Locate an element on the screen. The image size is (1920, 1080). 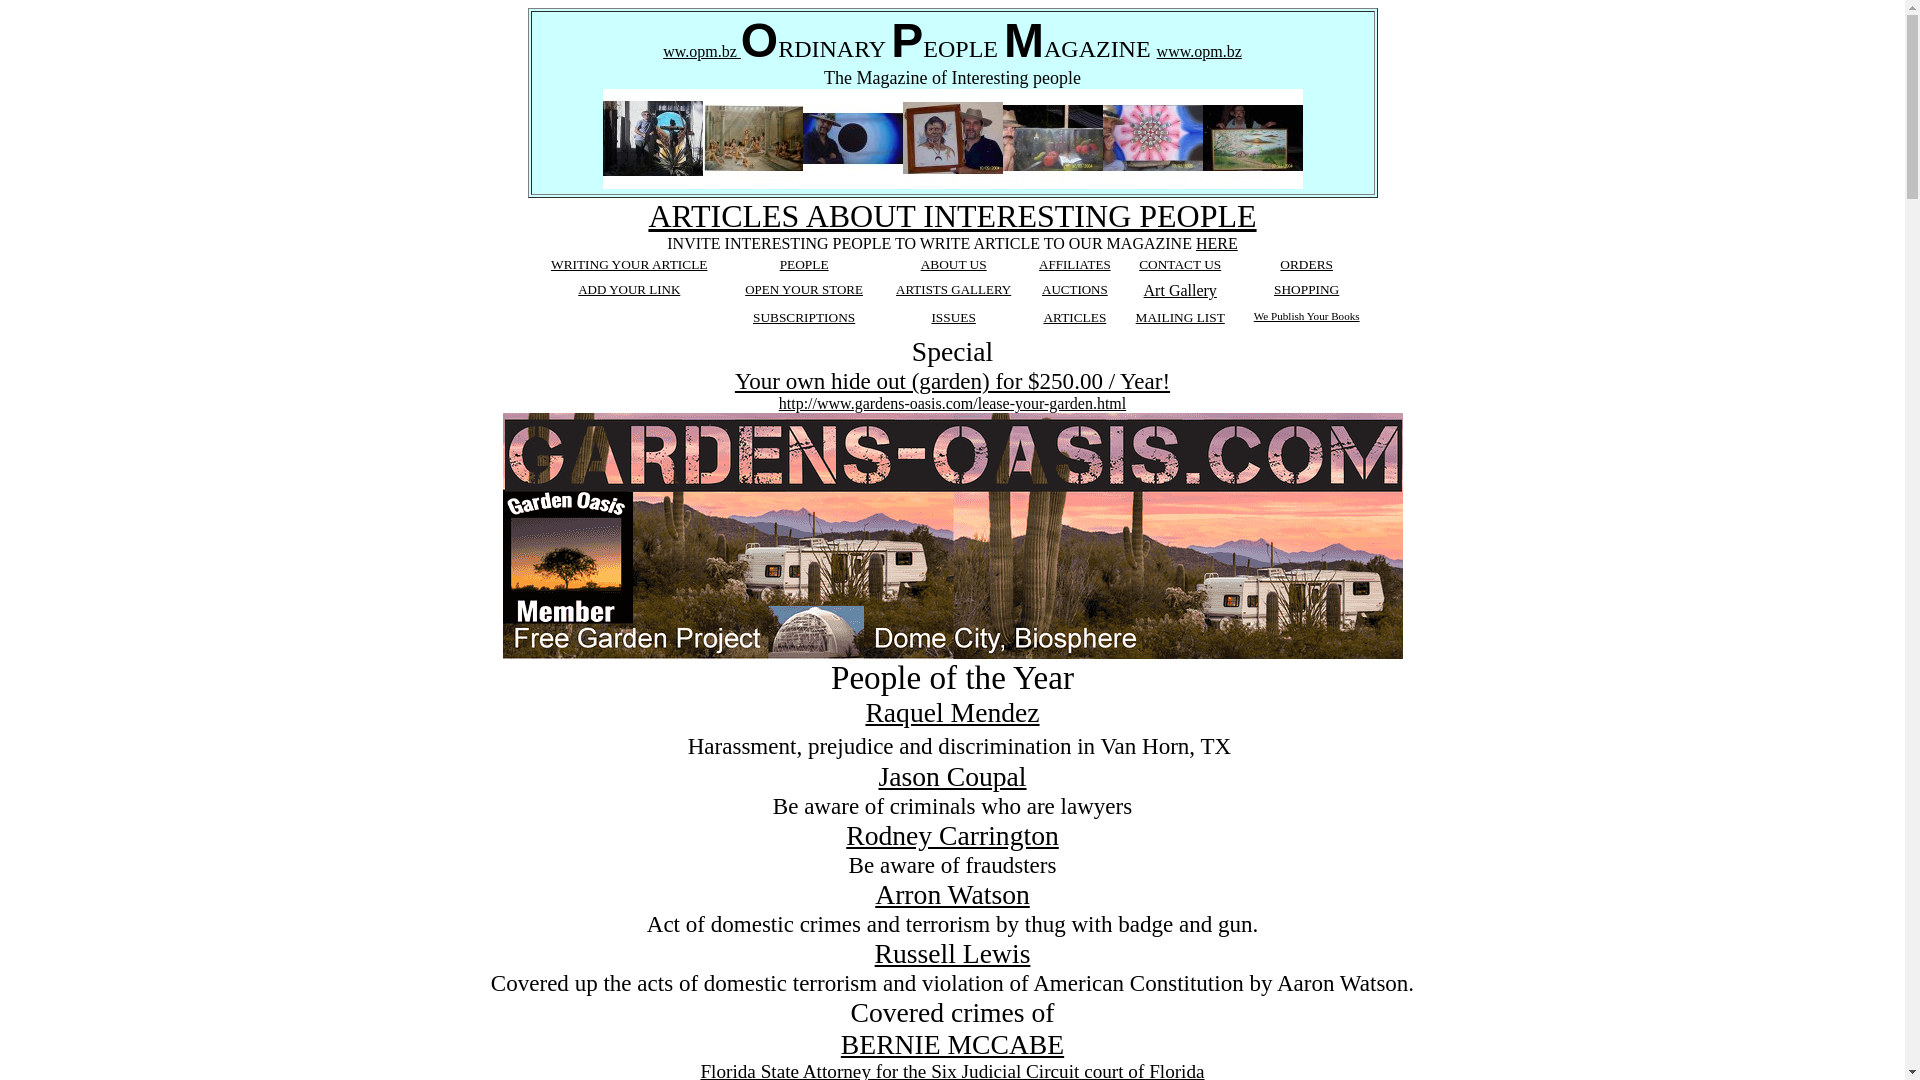
SHOPPING is located at coordinates (1306, 290).